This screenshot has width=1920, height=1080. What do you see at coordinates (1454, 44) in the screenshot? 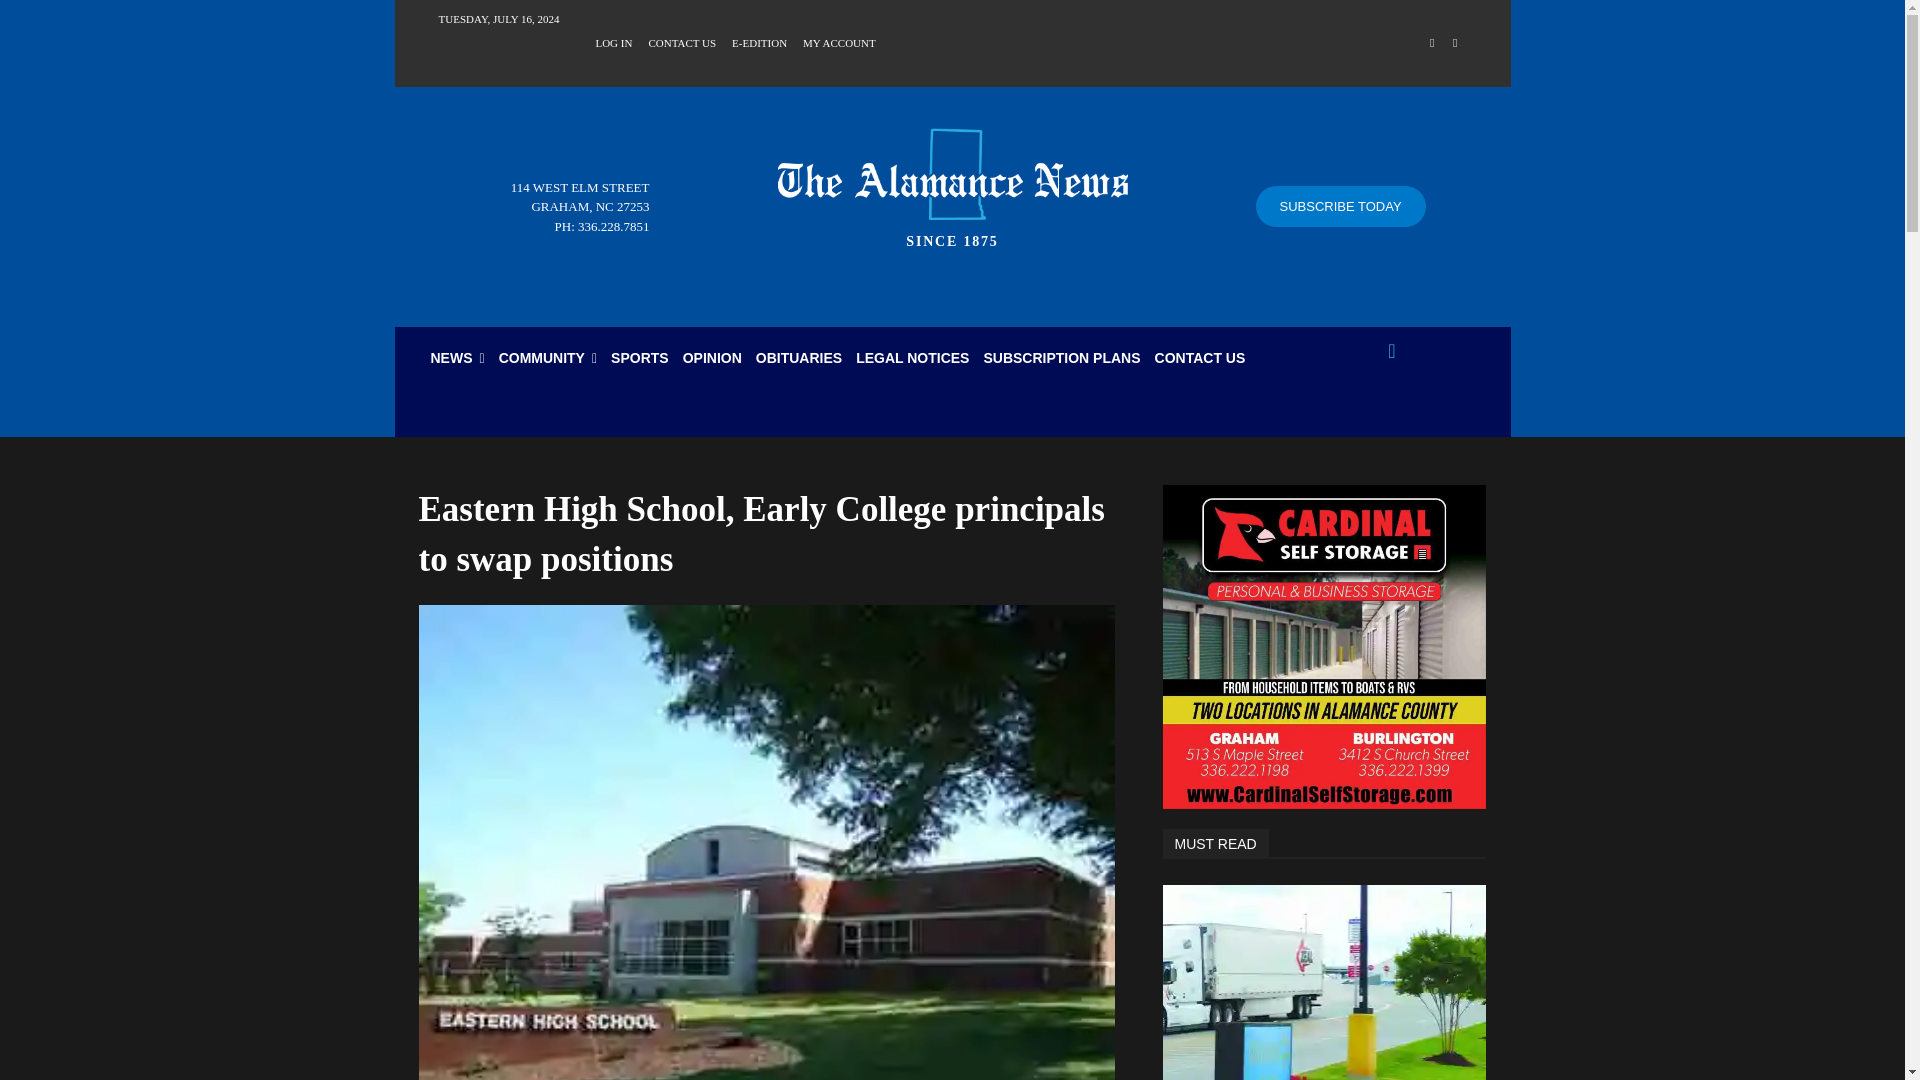
I see `Twitter` at bounding box center [1454, 44].